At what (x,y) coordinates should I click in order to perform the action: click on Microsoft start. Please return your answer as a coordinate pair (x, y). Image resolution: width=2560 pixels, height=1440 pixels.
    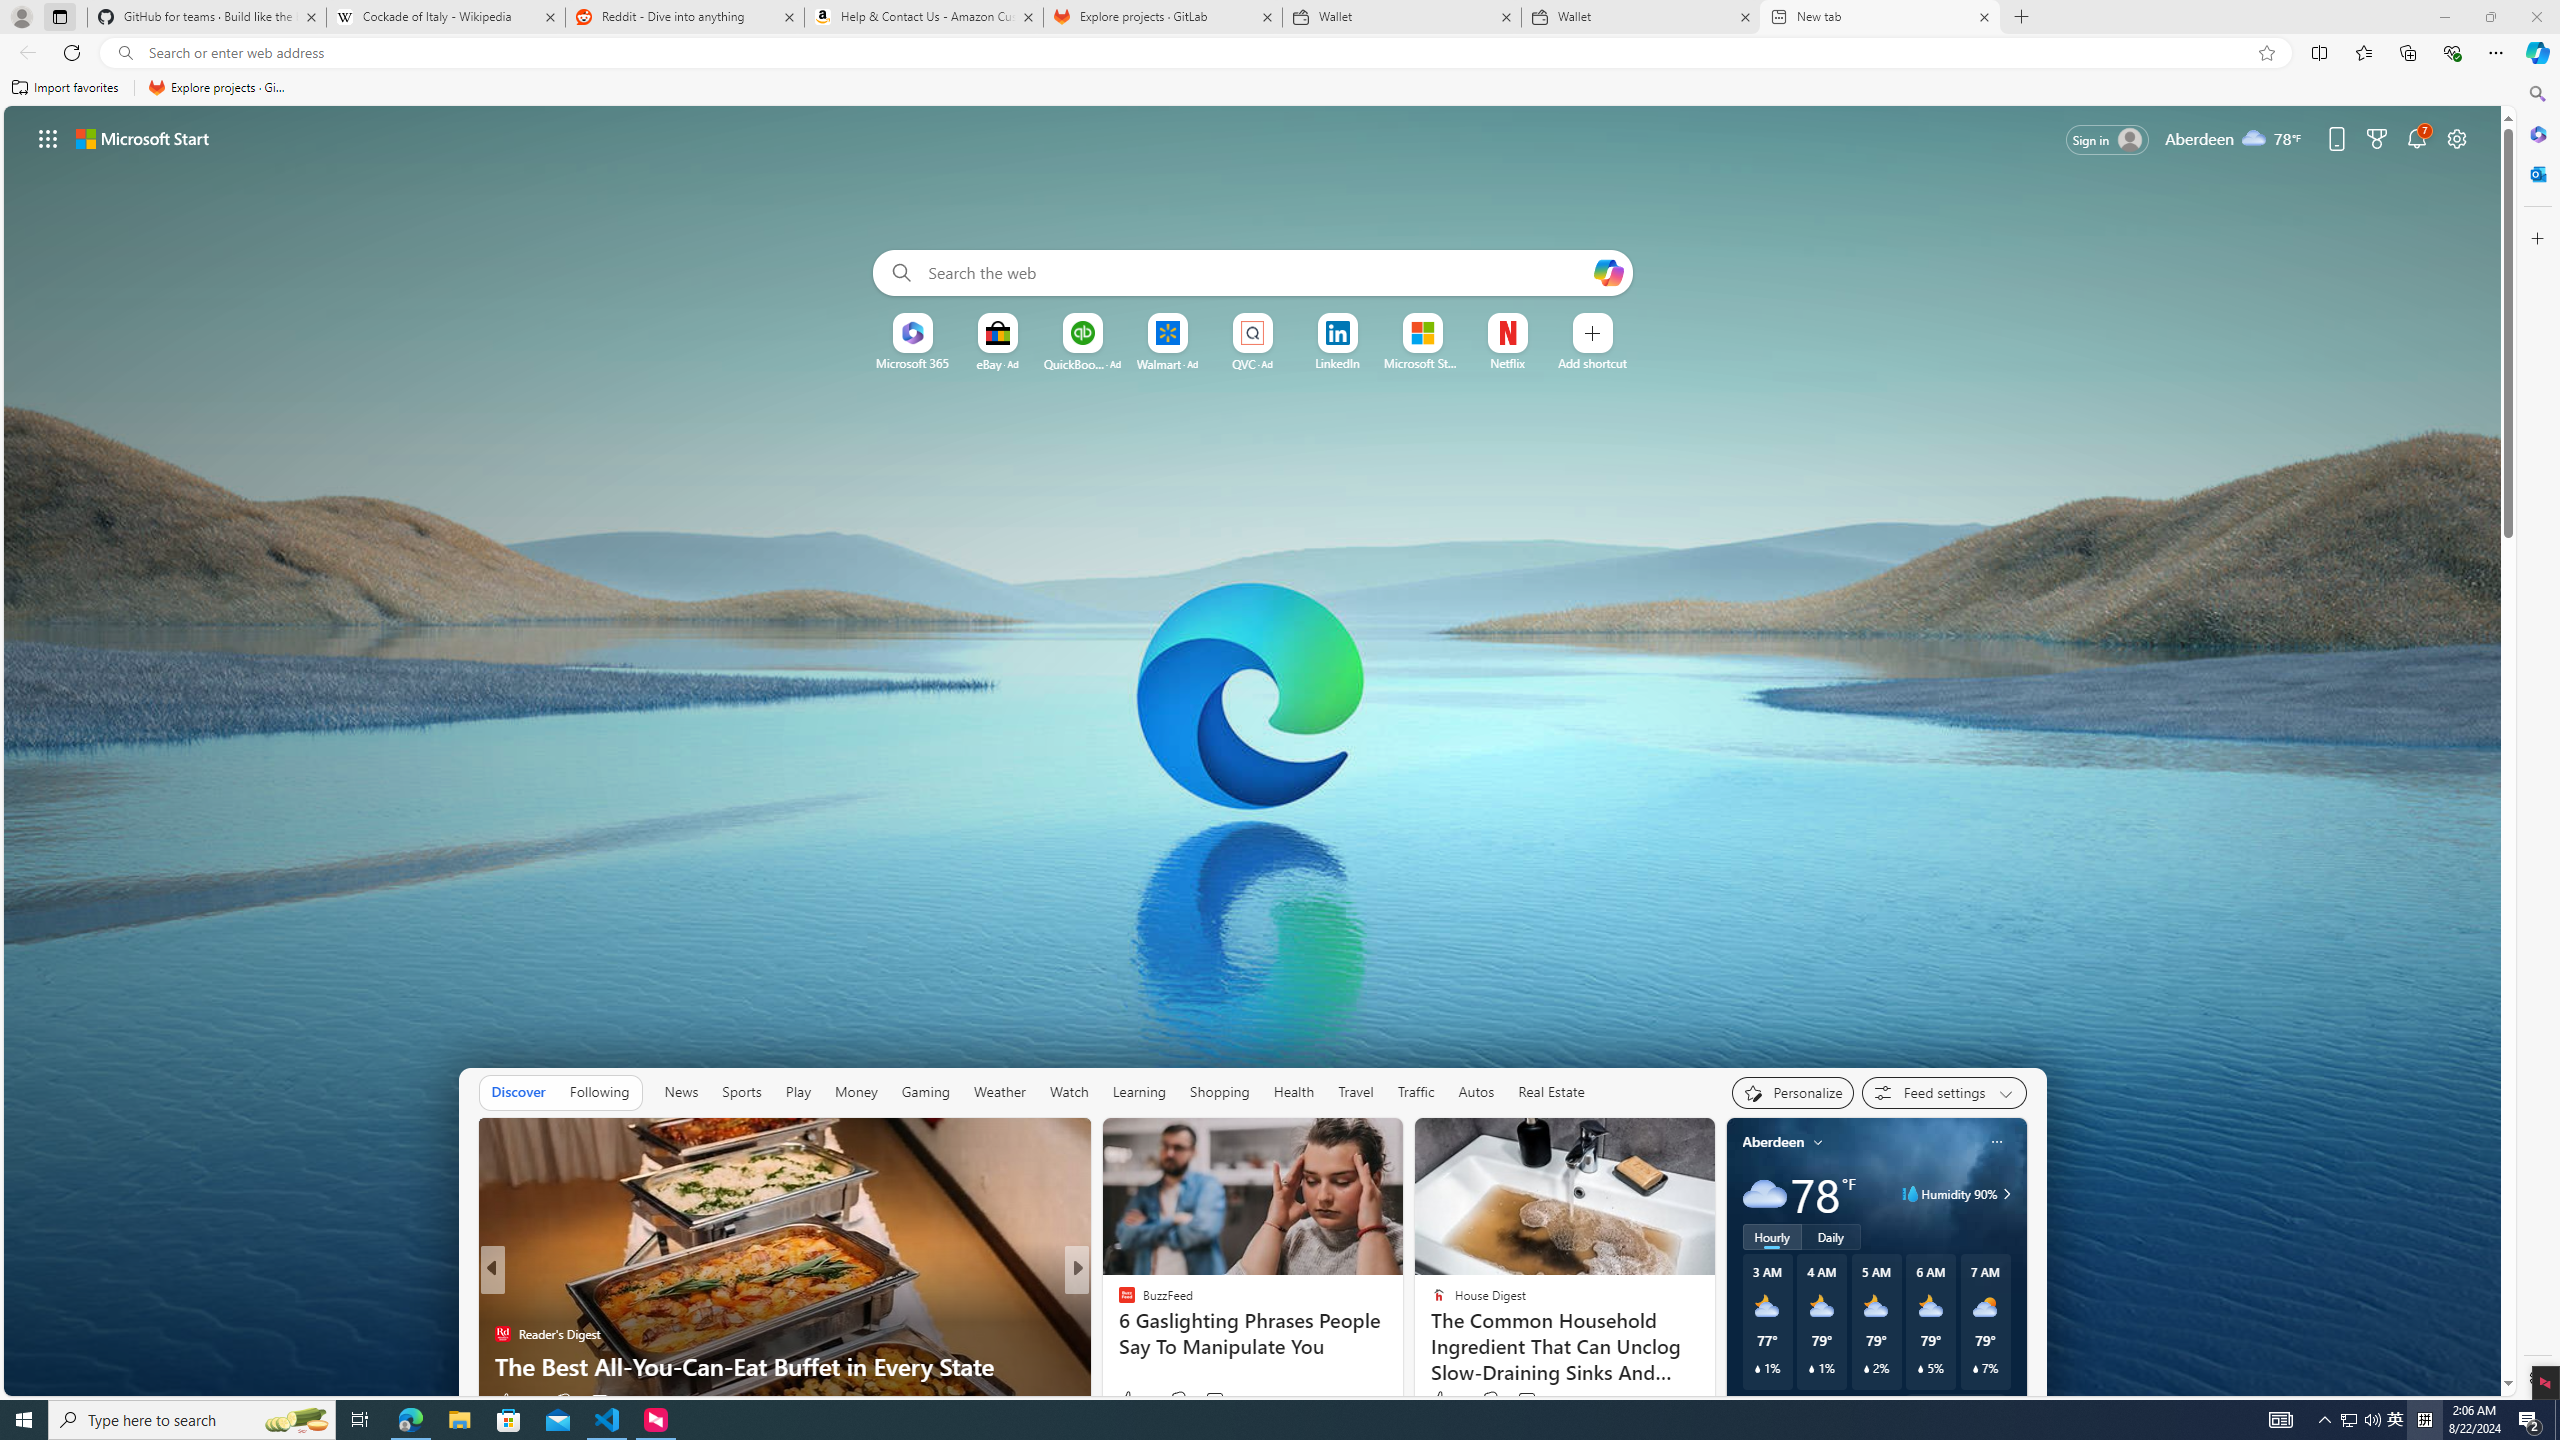
    Looking at the image, I should click on (143, 138).